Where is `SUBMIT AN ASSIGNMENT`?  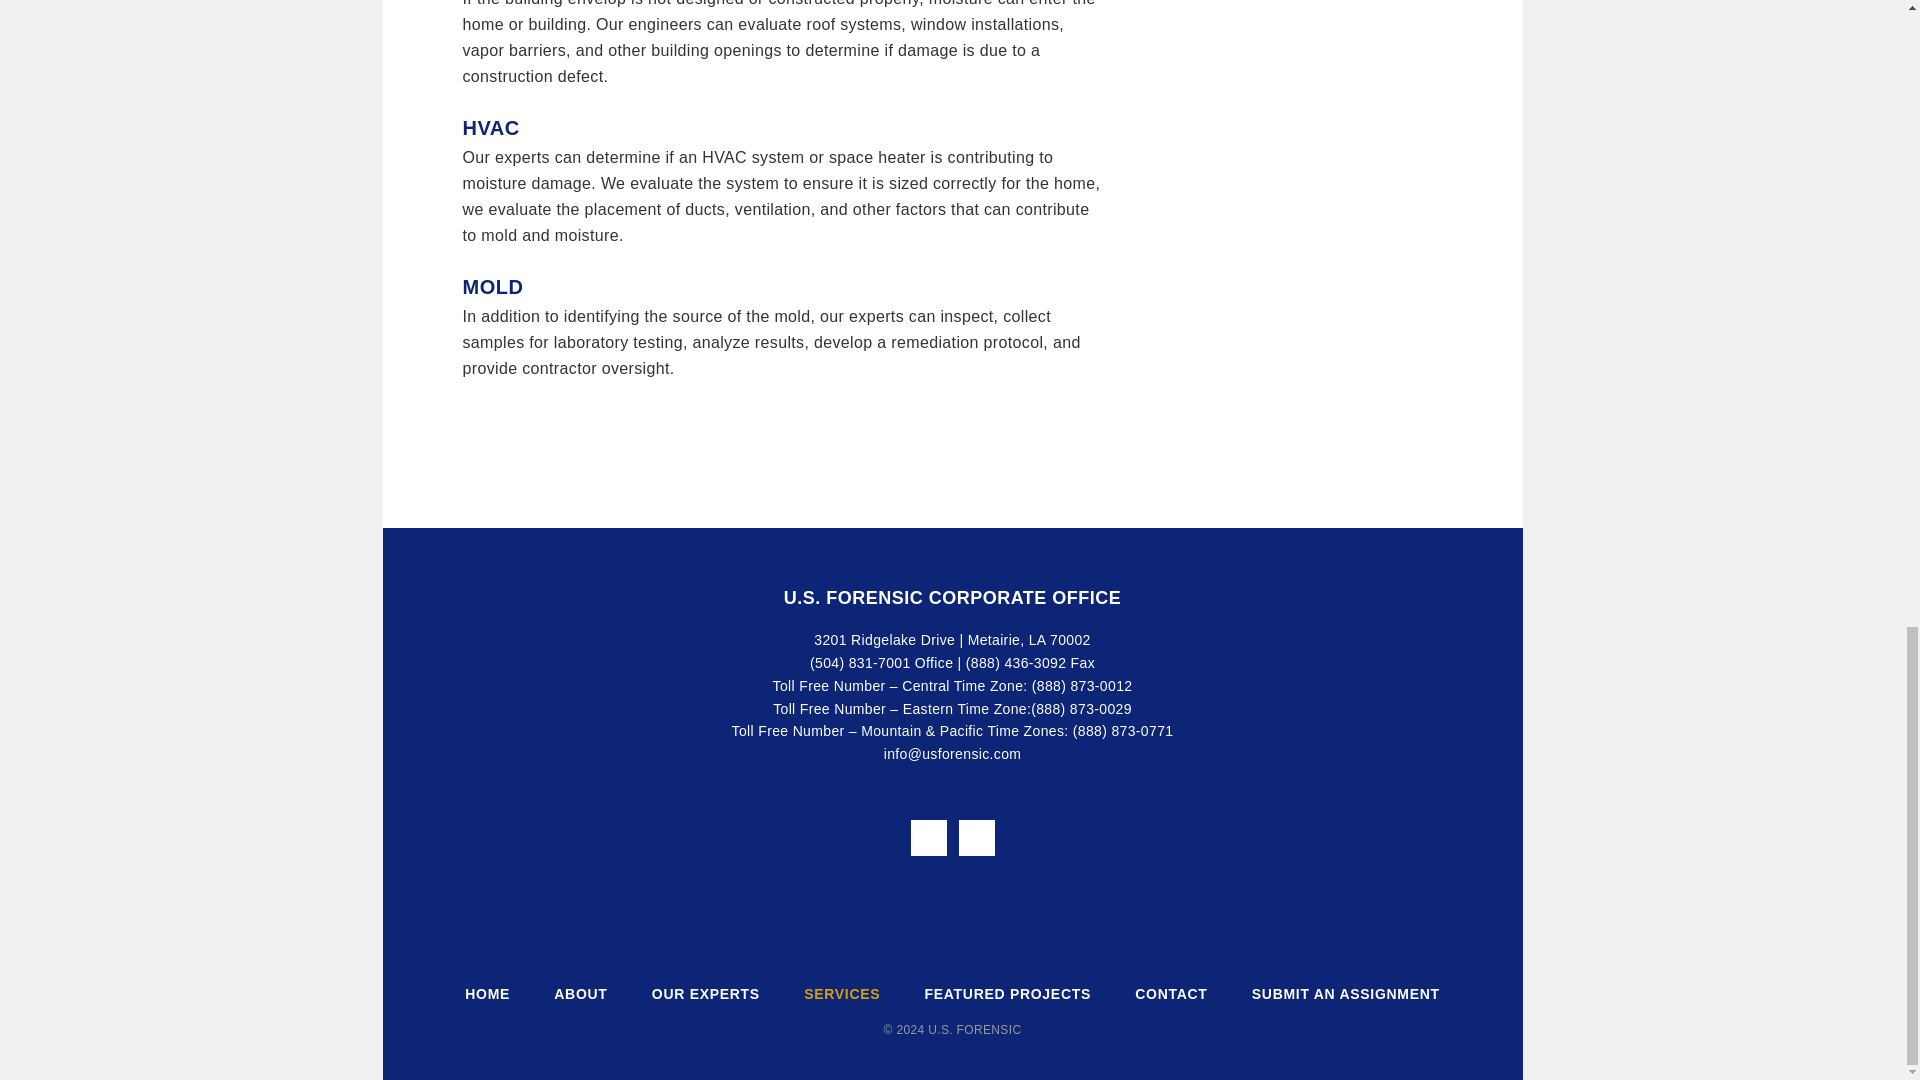 SUBMIT AN ASSIGNMENT is located at coordinates (1346, 994).